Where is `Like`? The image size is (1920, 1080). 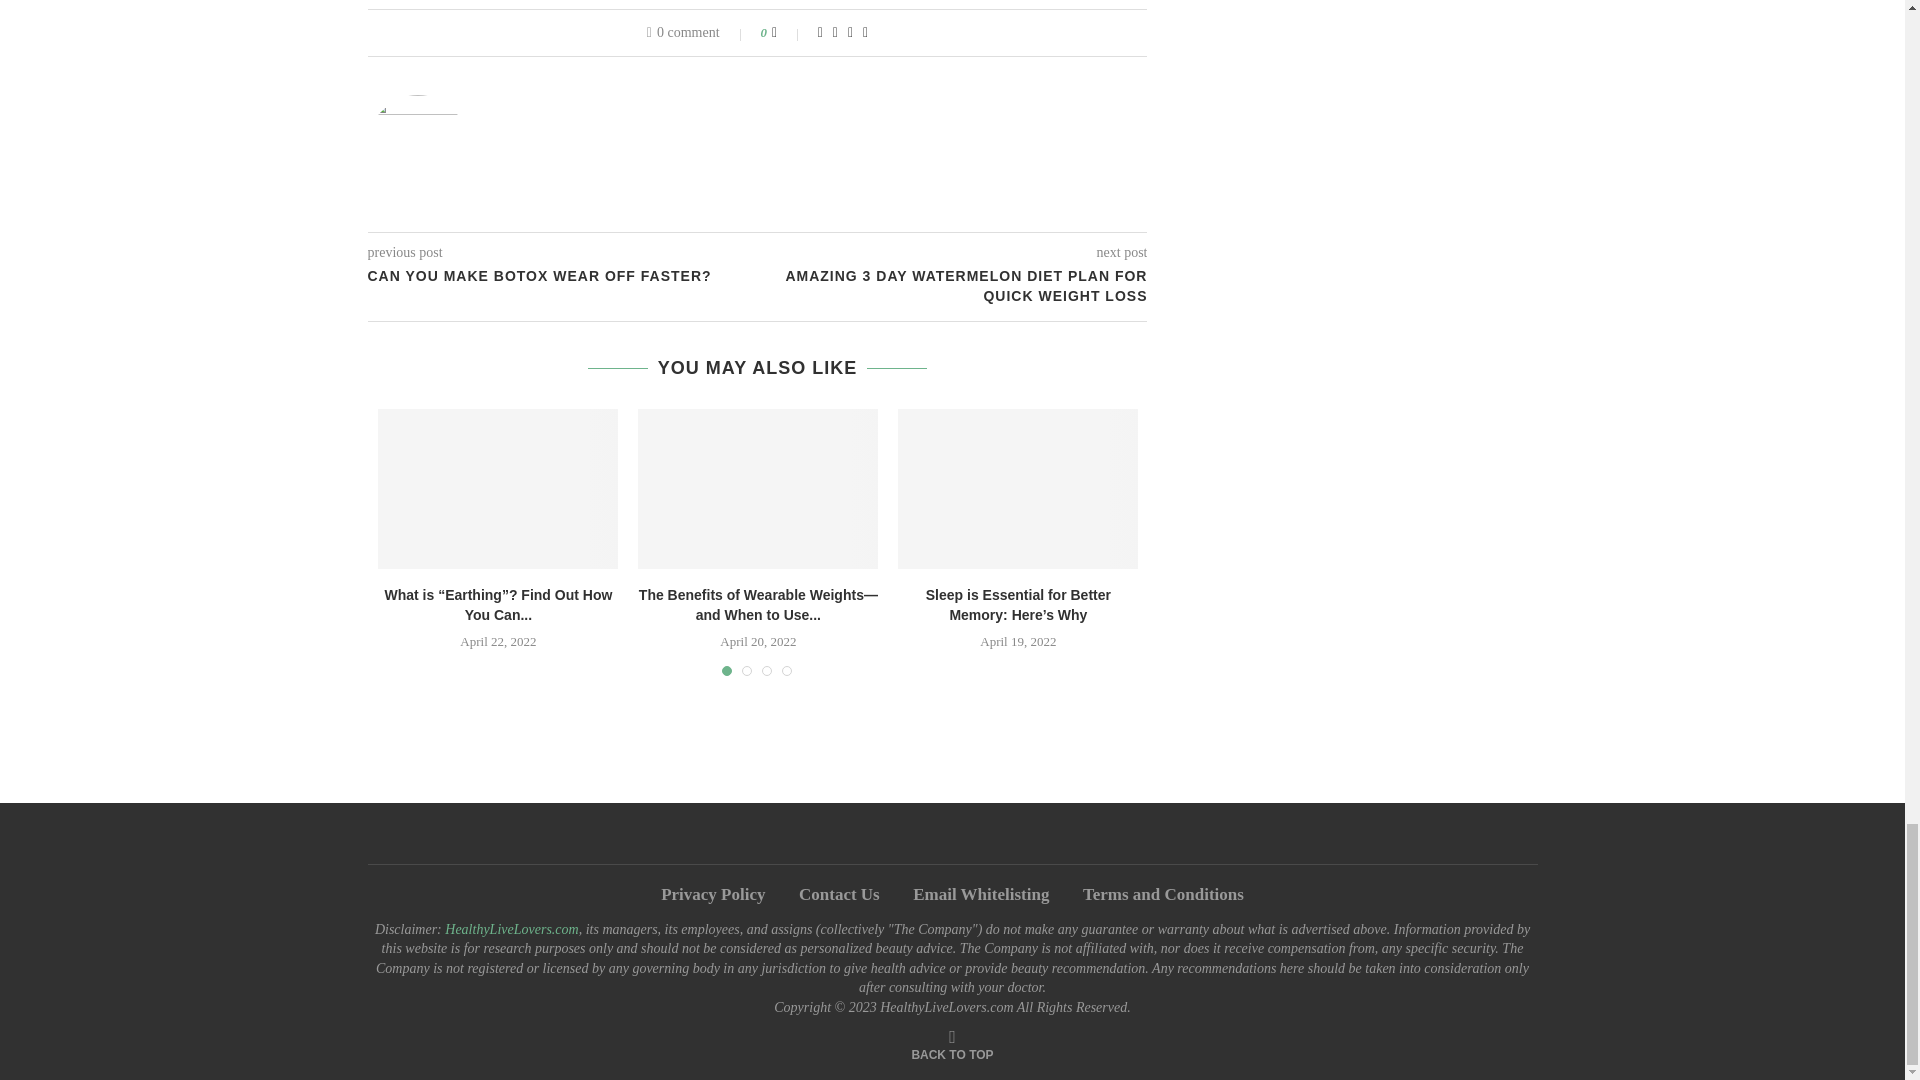
Like is located at coordinates (788, 32).